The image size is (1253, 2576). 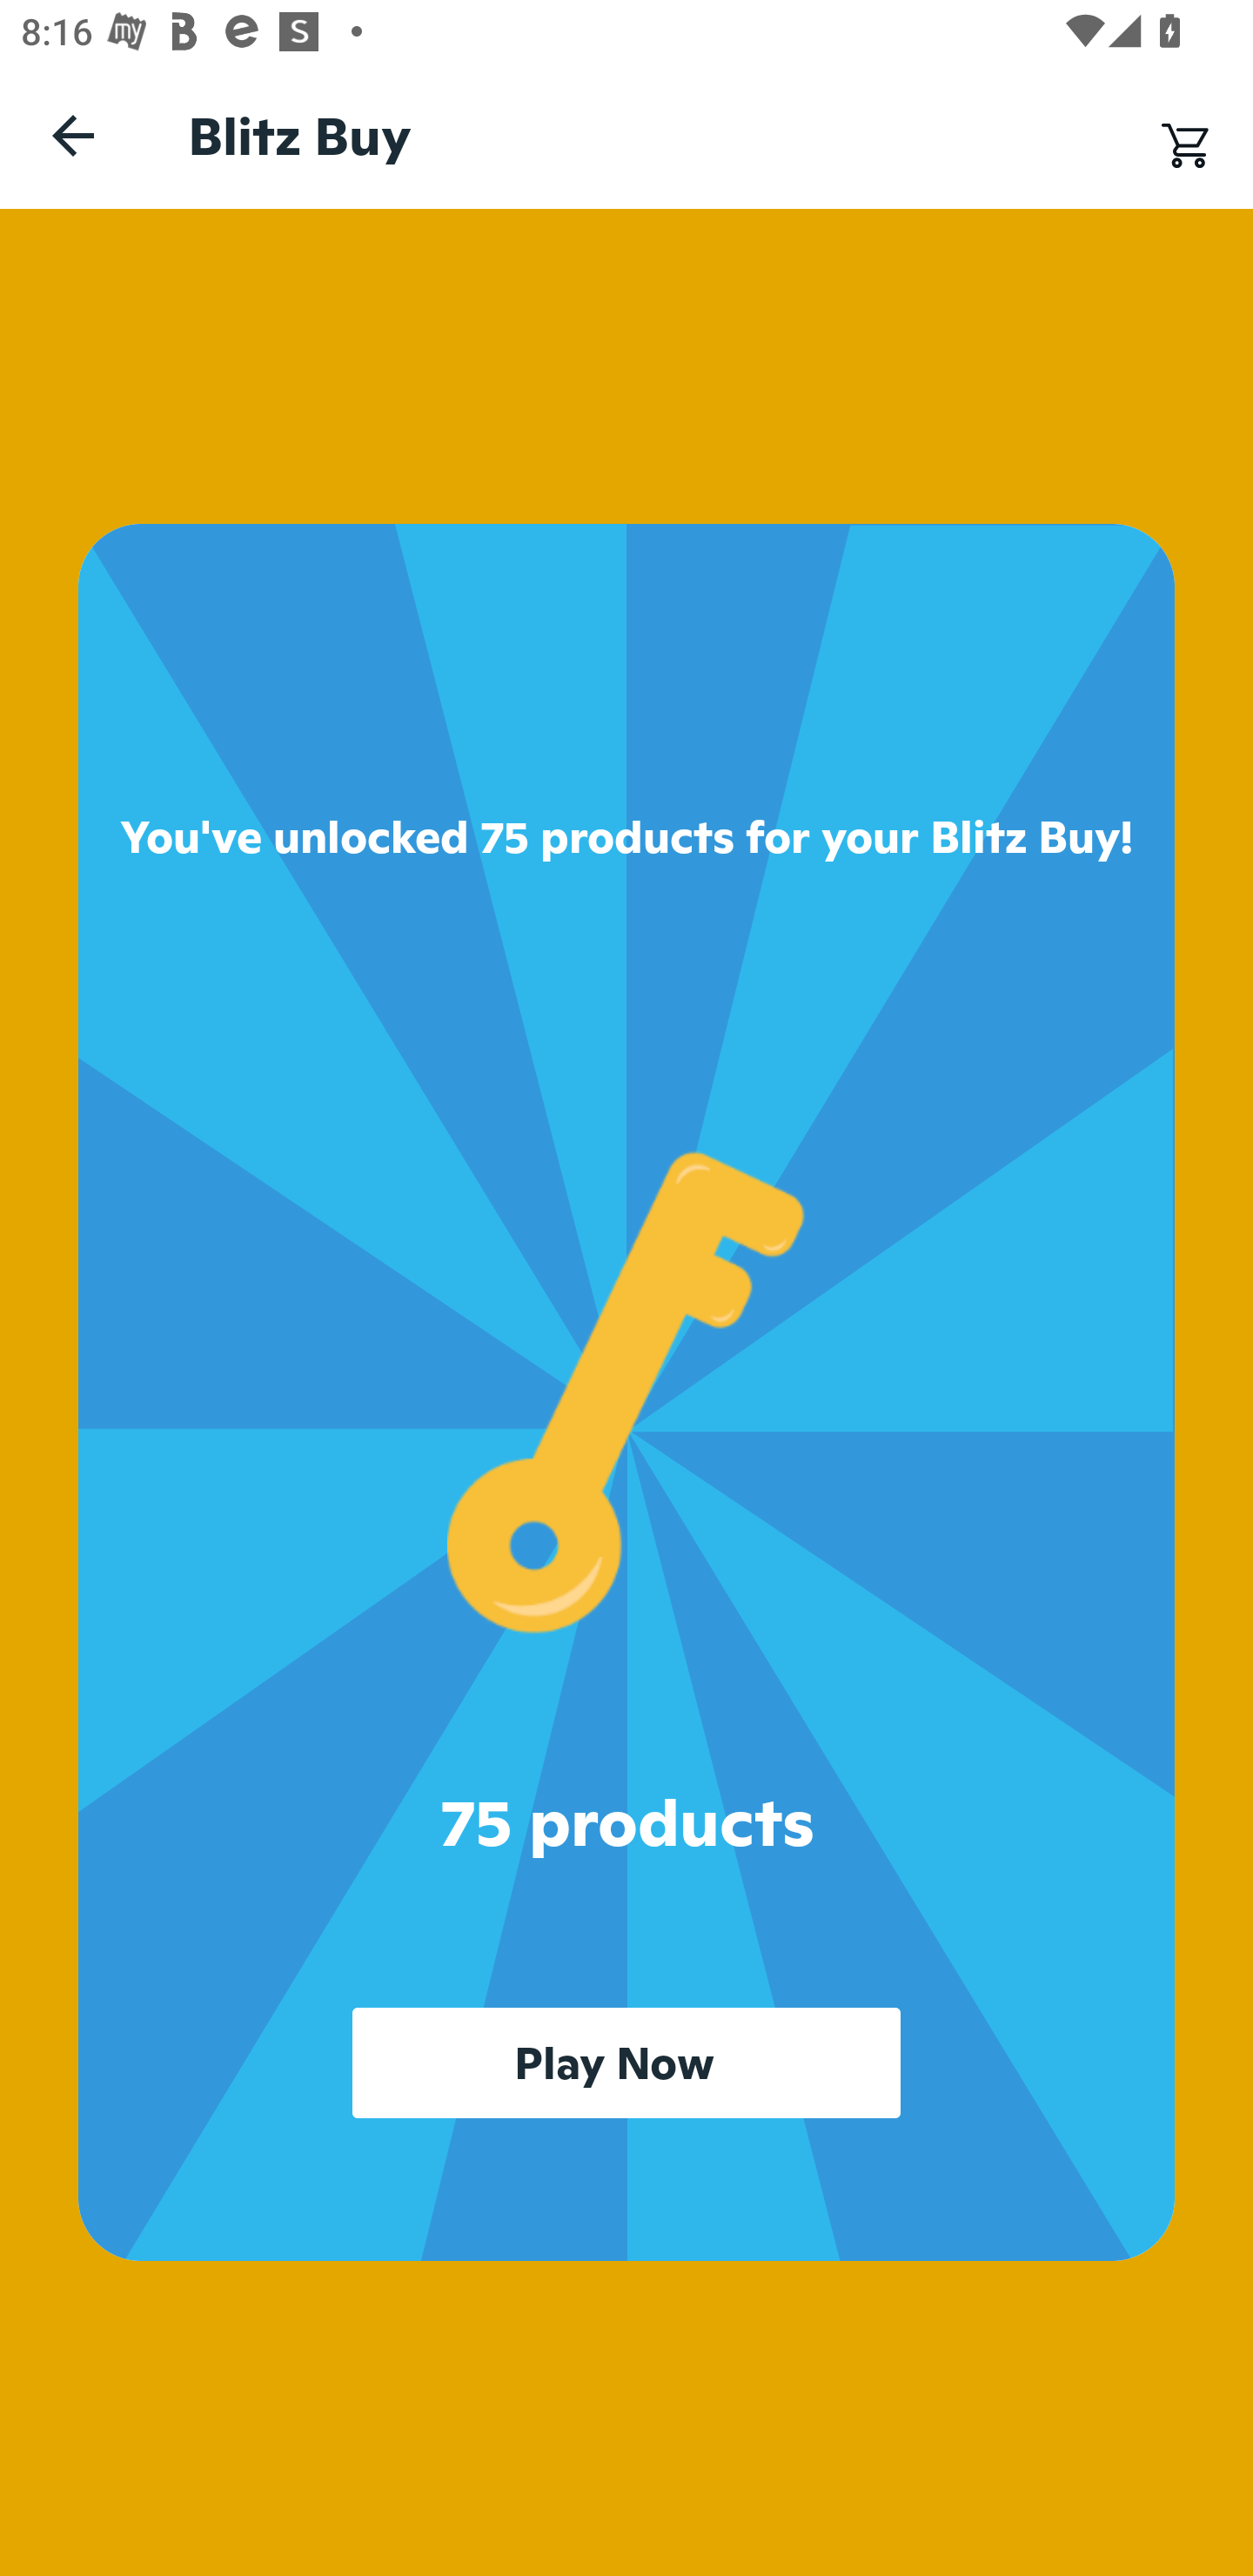 I want to click on Play Now, so click(x=626, y=2062).